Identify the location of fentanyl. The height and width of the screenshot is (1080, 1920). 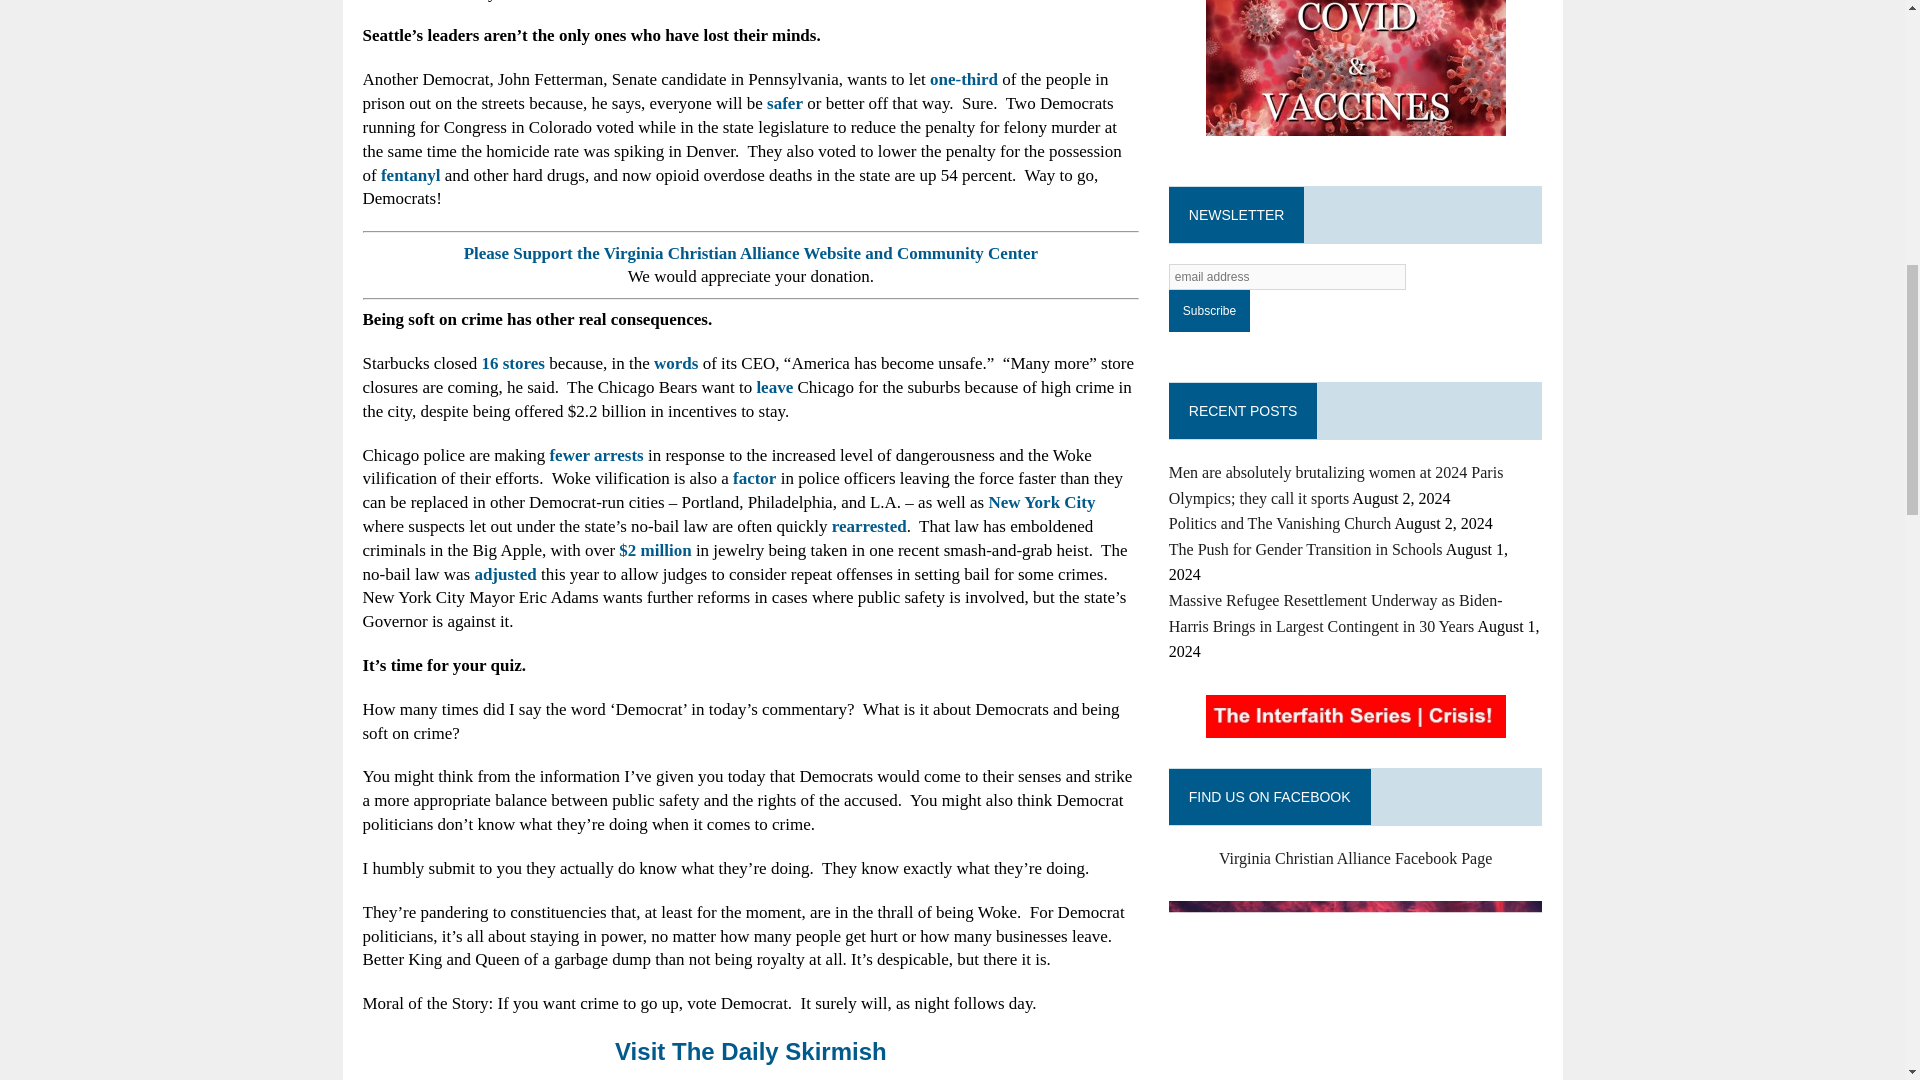
(410, 175).